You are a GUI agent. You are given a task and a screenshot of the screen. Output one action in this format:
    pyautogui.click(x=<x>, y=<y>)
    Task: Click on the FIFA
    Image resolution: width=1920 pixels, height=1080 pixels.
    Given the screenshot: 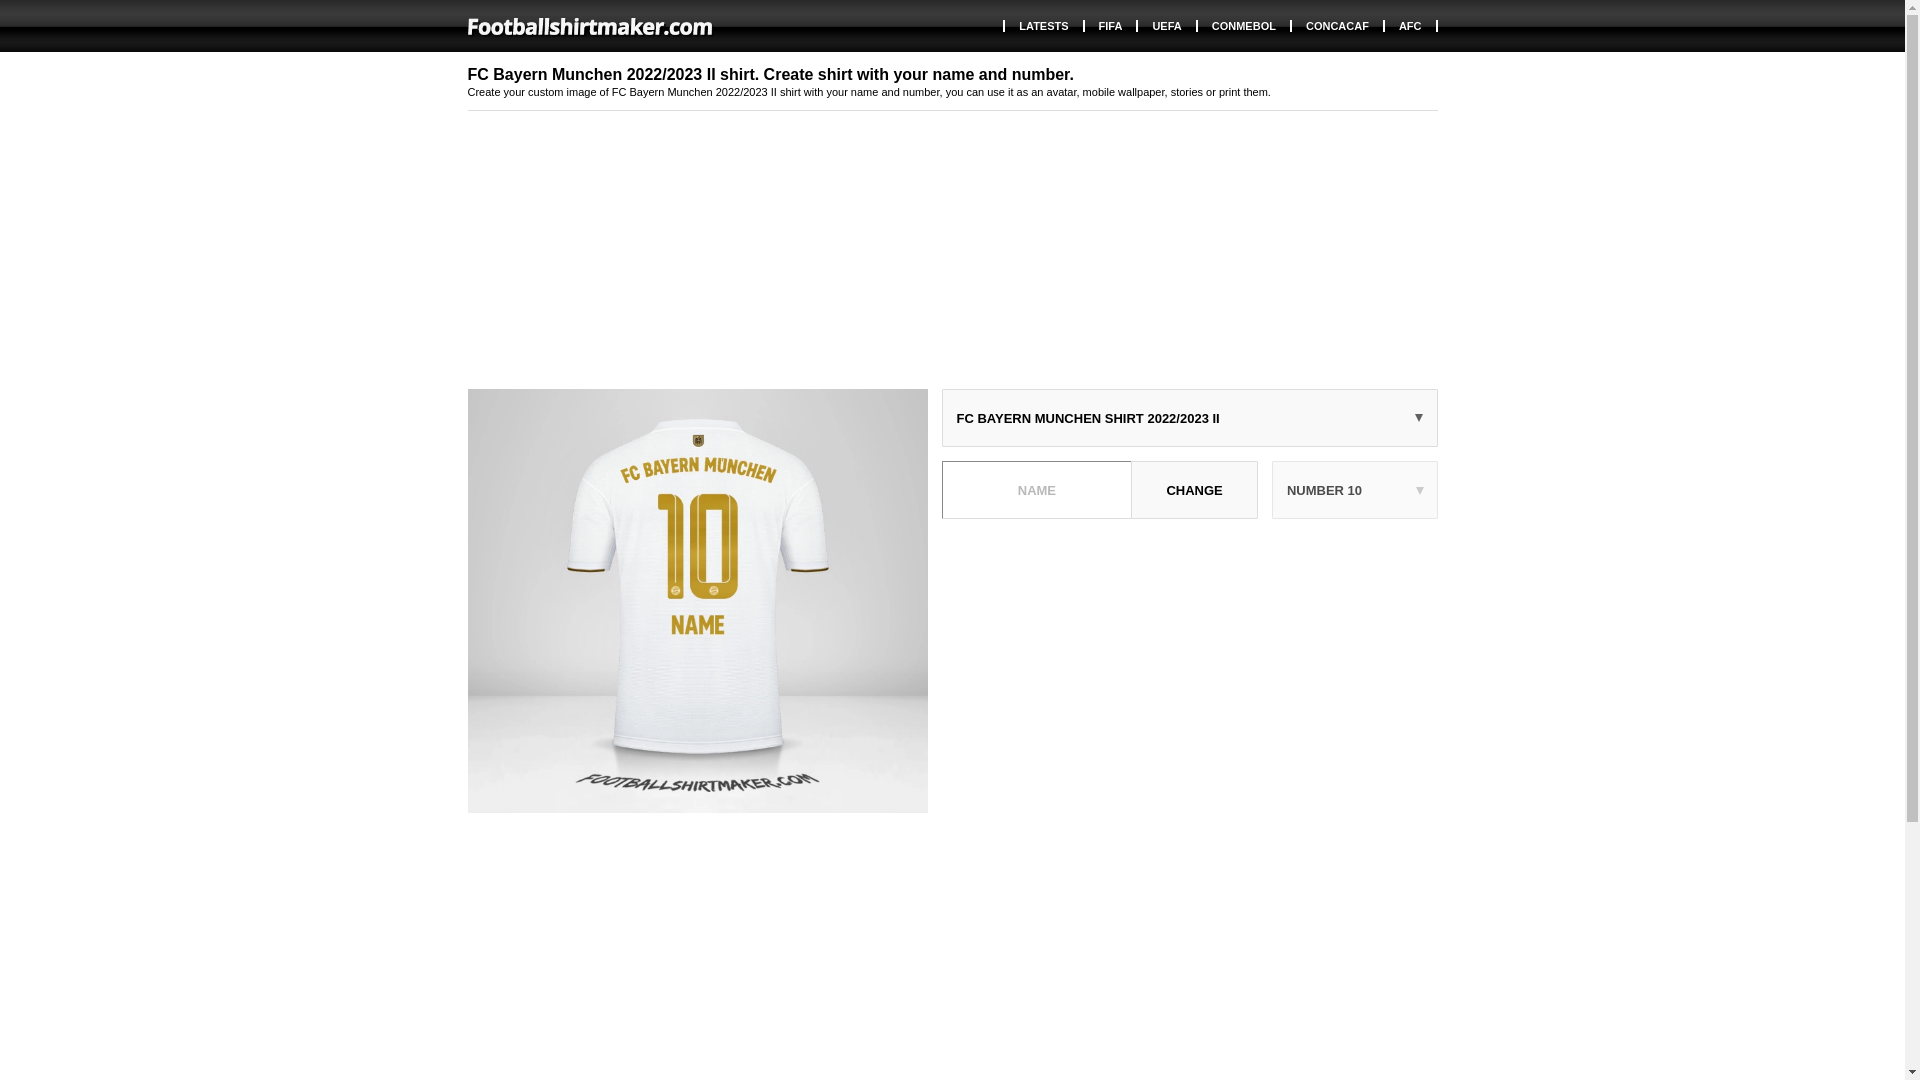 What is the action you would take?
    pyautogui.click(x=1111, y=26)
    